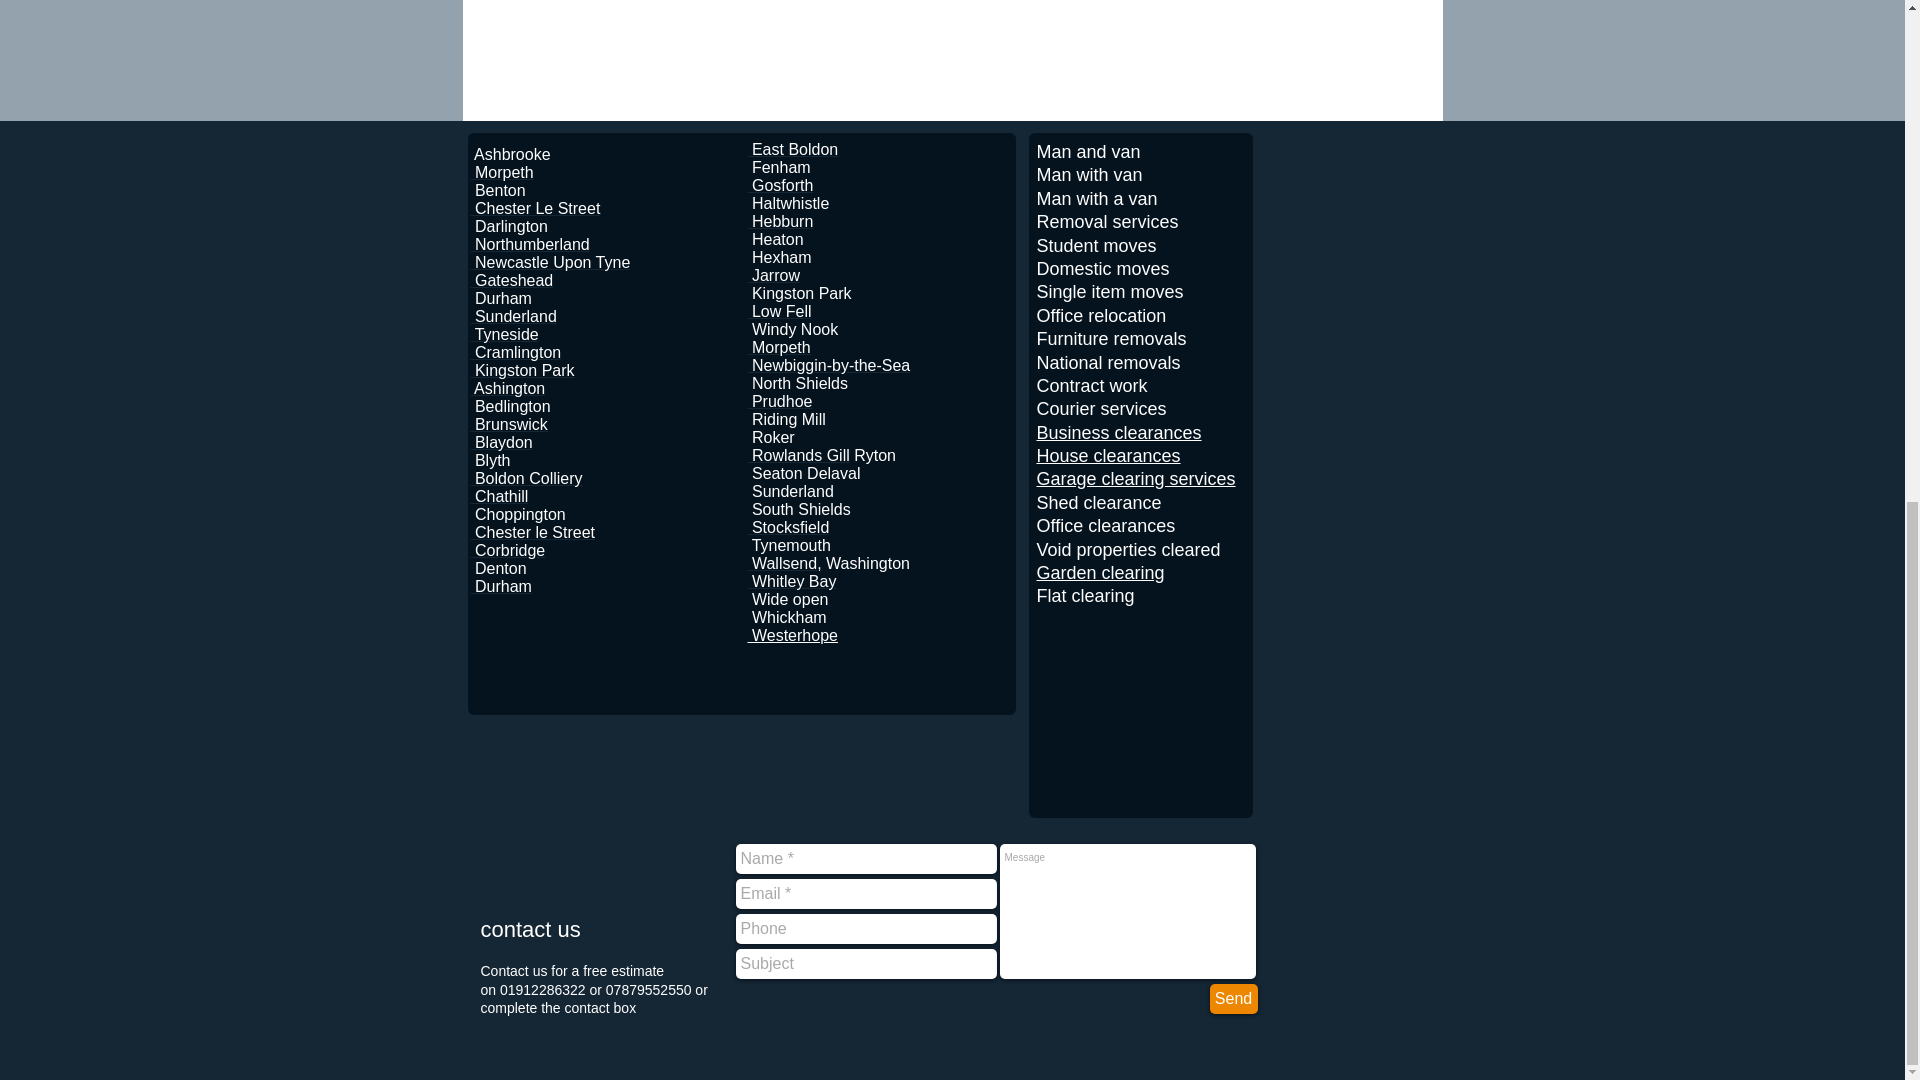 Image resolution: width=1920 pixels, height=1080 pixels. Describe the element at coordinates (781, 186) in the screenshot. I see ` Gosforth` at that location.